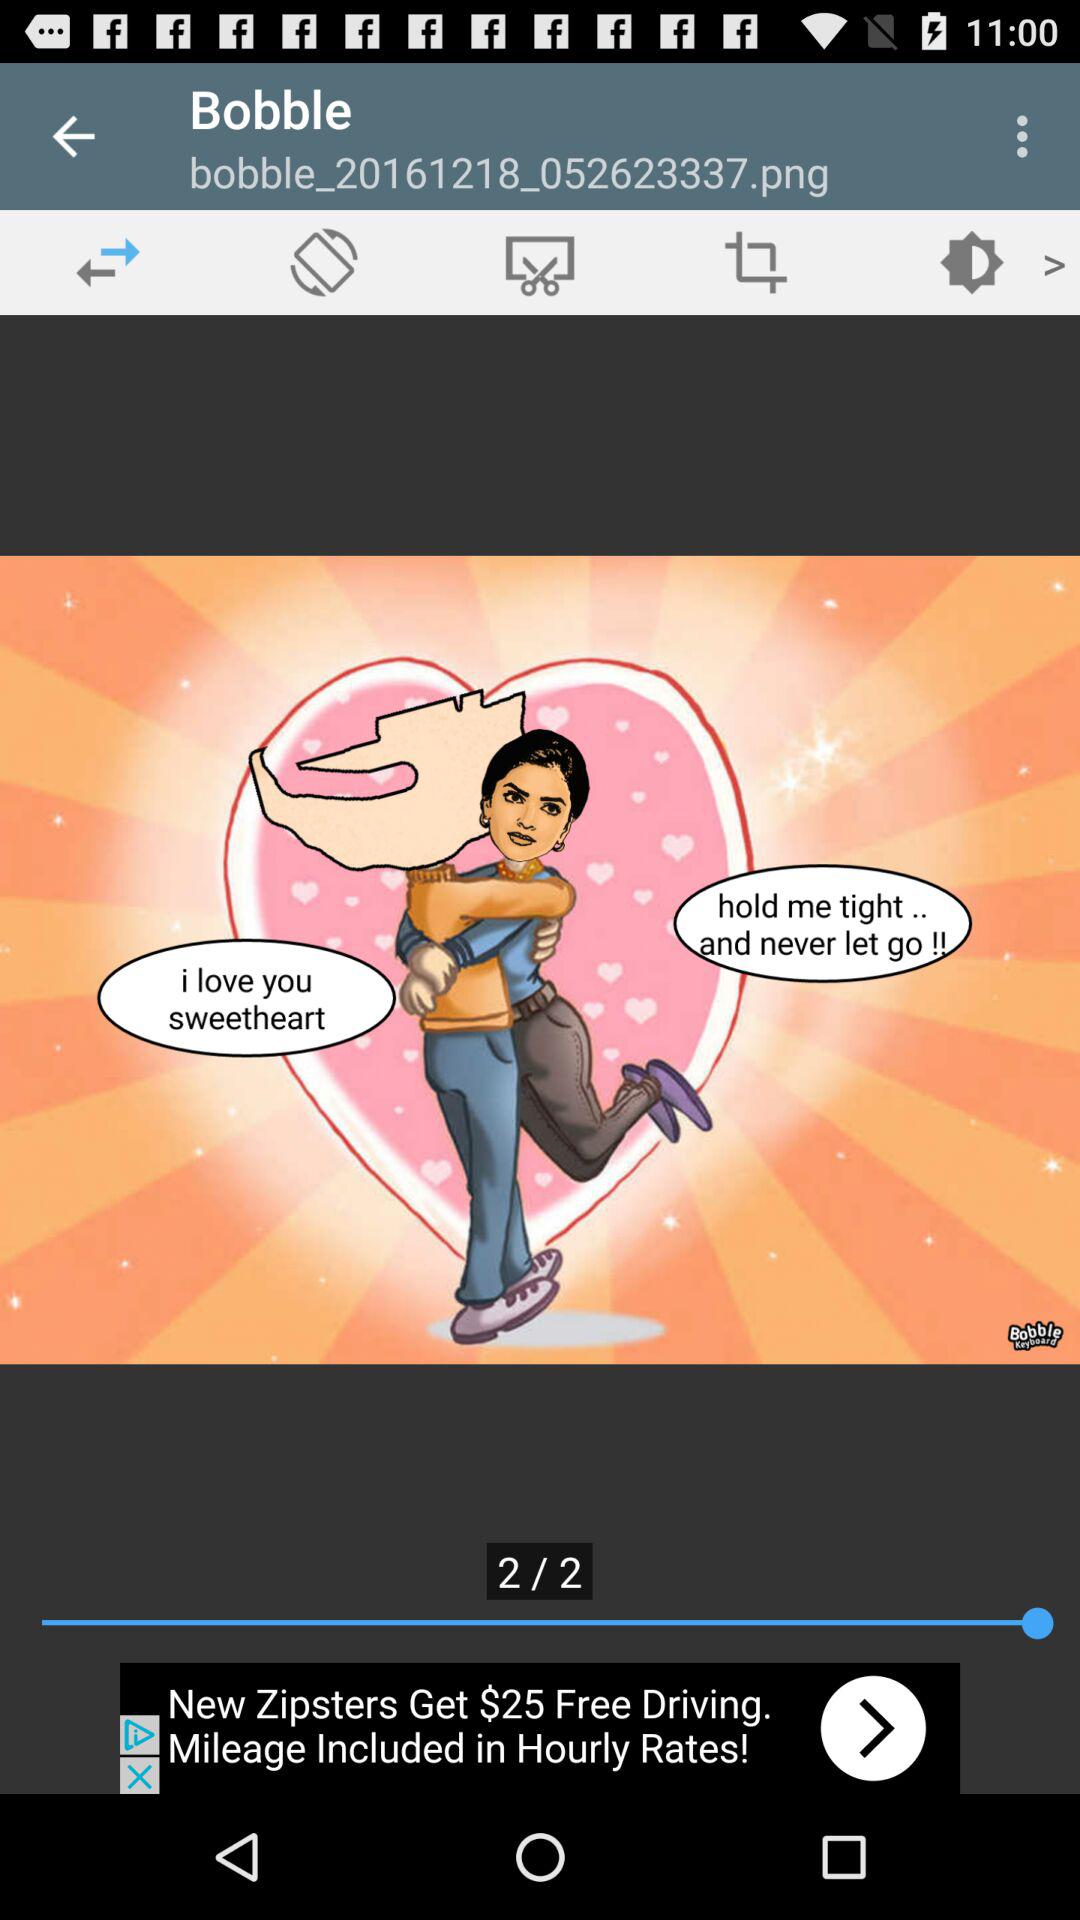  Describe the element at coordinates (108, 262) in the screenshot. I see `go back` at that location.